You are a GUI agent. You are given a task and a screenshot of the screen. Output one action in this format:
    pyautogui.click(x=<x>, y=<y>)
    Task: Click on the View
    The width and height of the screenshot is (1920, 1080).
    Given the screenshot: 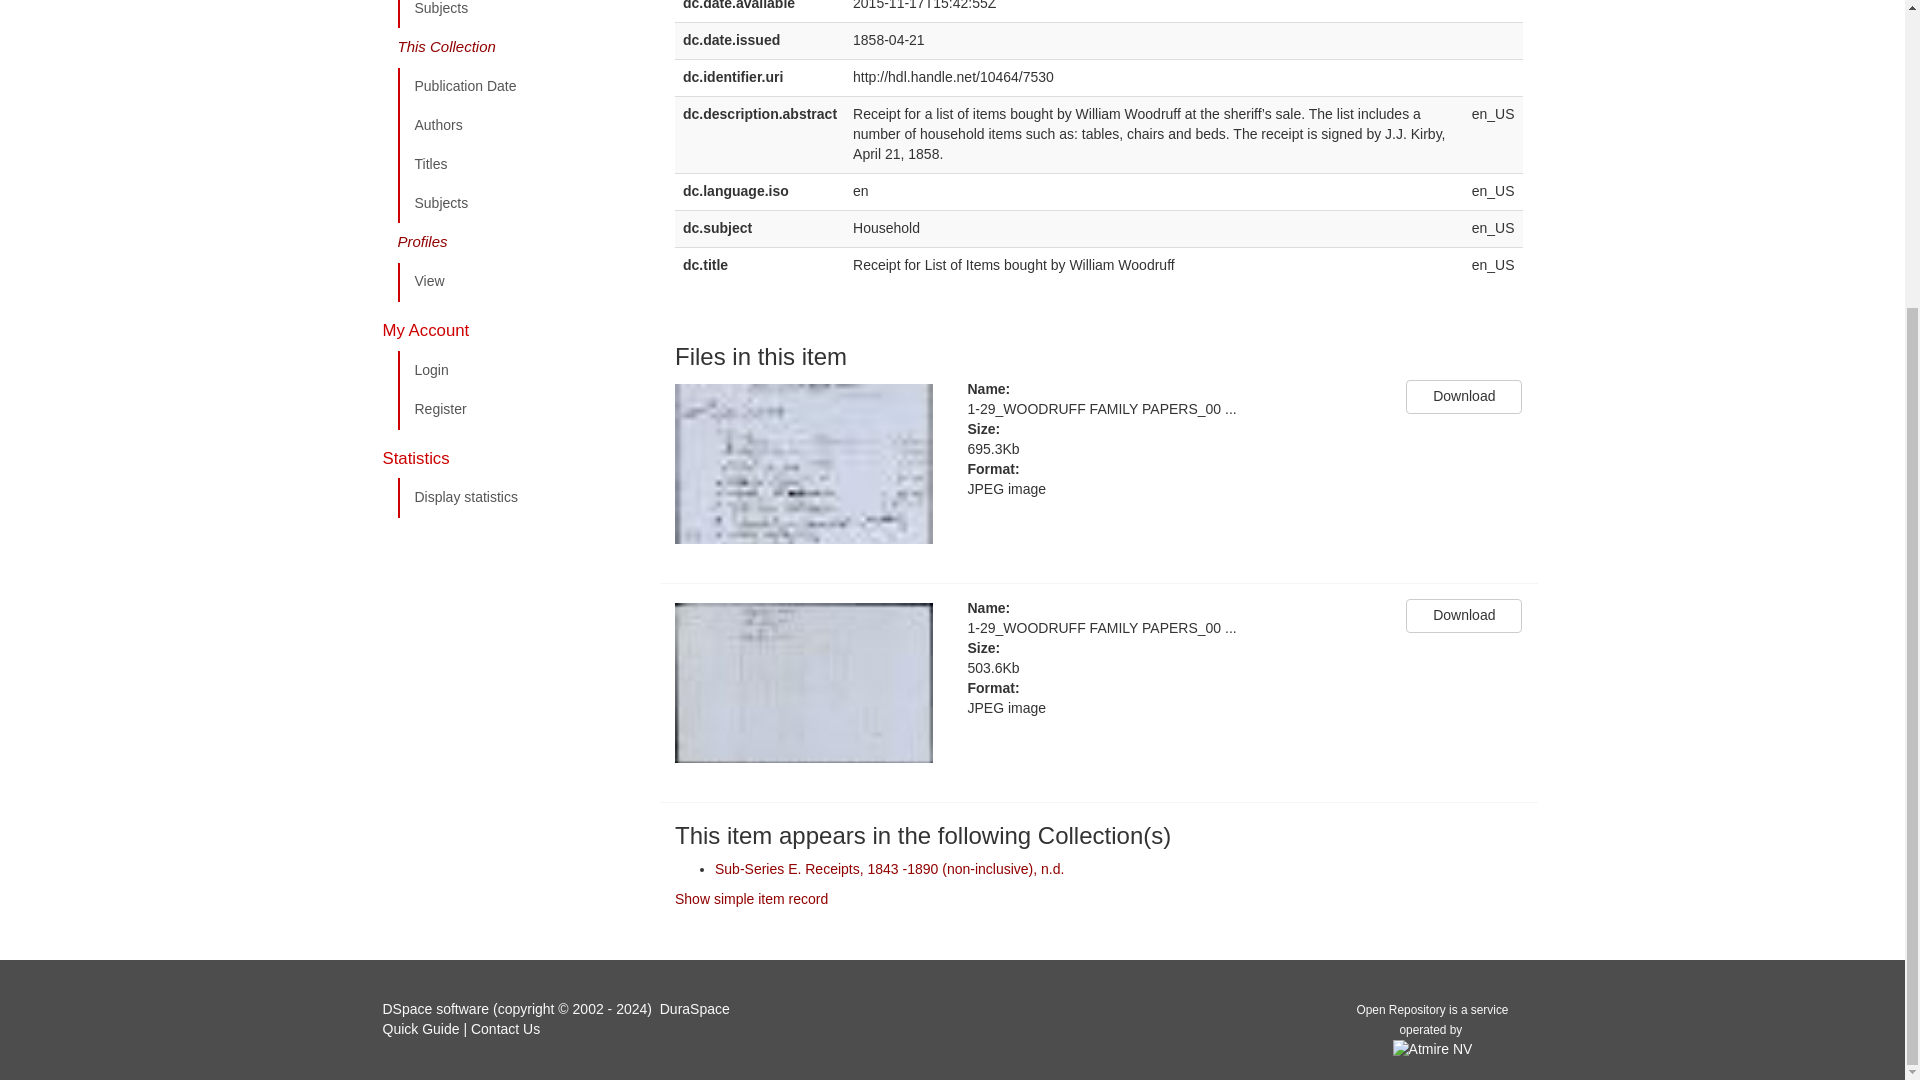 What is the action you would take?
    pyautogui.click(x=521, y=282)
    